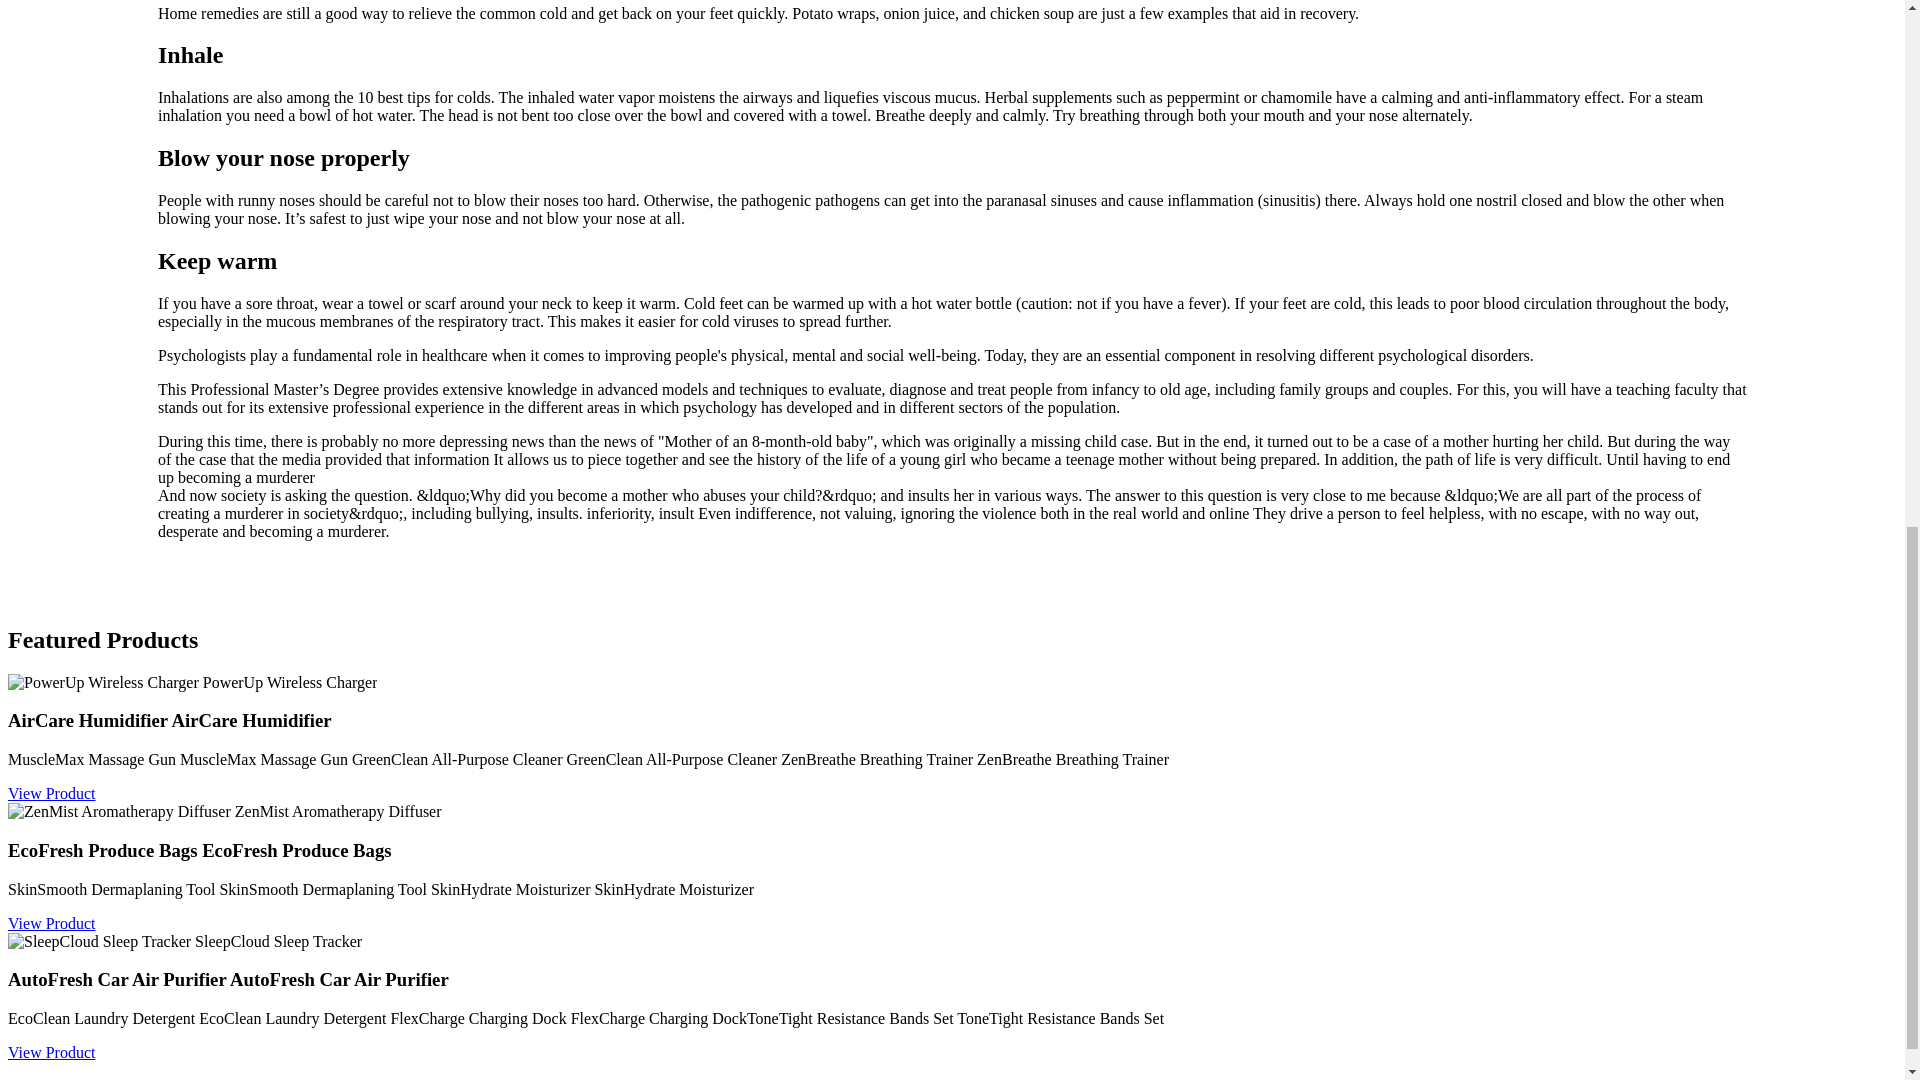 The height and width of the screenshot is (1080, 1920). Describe the element at coordinates (50, 794) in the screenshot. I see `View Product` at that location.